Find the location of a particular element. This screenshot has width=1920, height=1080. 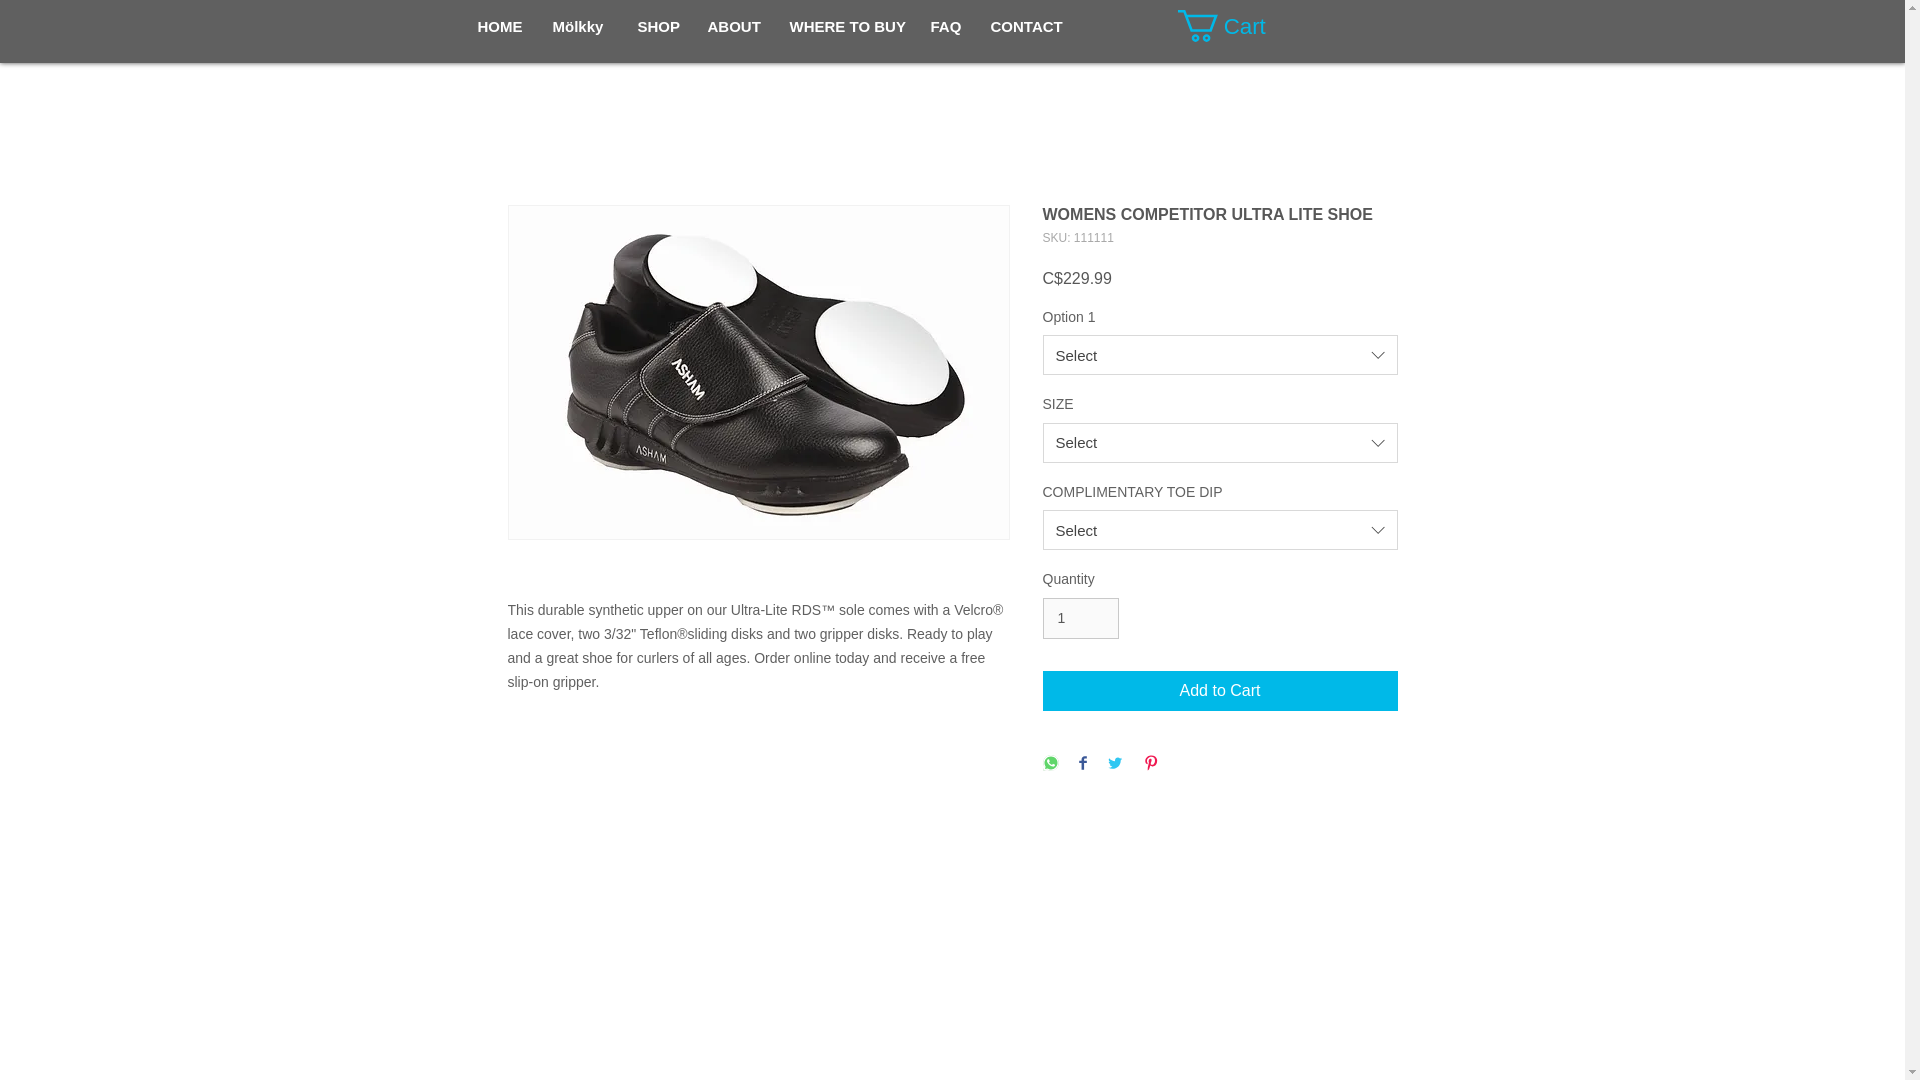

WHERE TO BUY is located at coordinates (844, 26).